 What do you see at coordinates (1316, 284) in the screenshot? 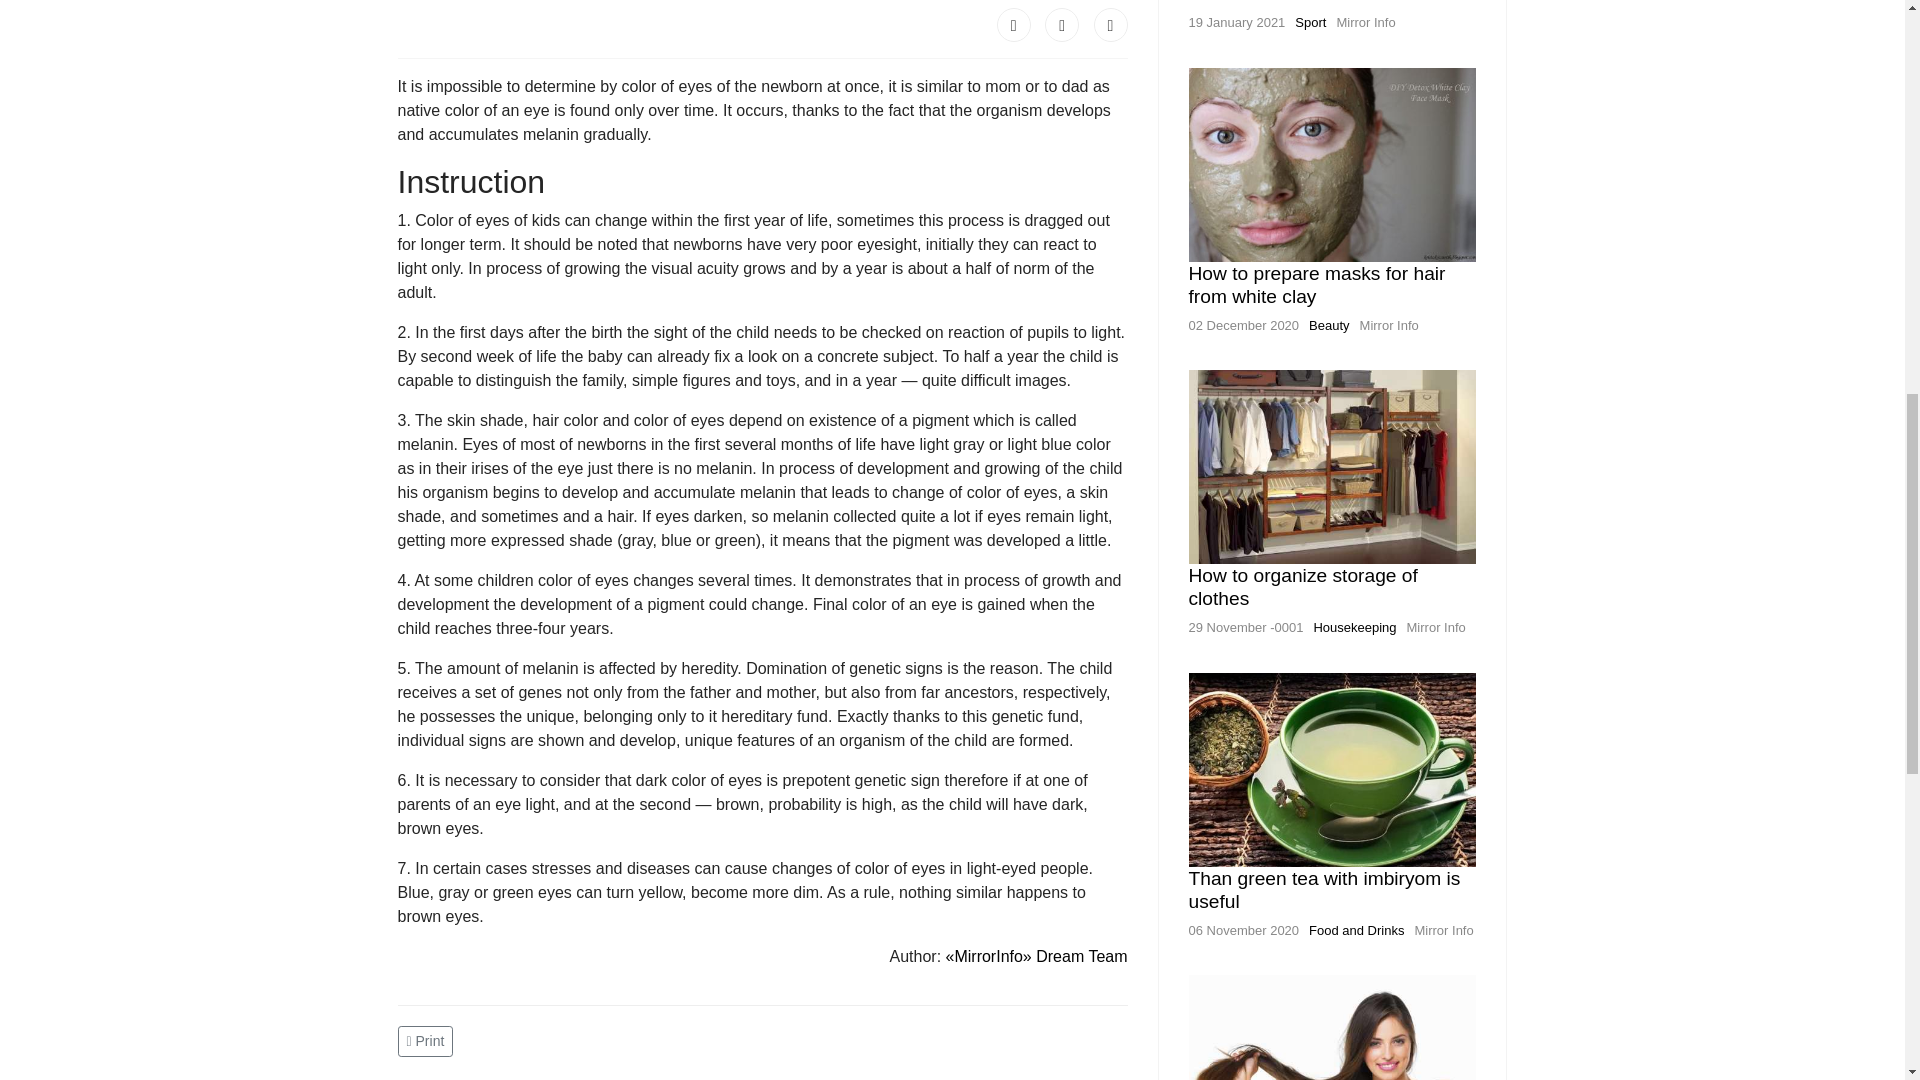
I see `How to prepare masks for hair from white clay` at bounding box center [1316, 284].